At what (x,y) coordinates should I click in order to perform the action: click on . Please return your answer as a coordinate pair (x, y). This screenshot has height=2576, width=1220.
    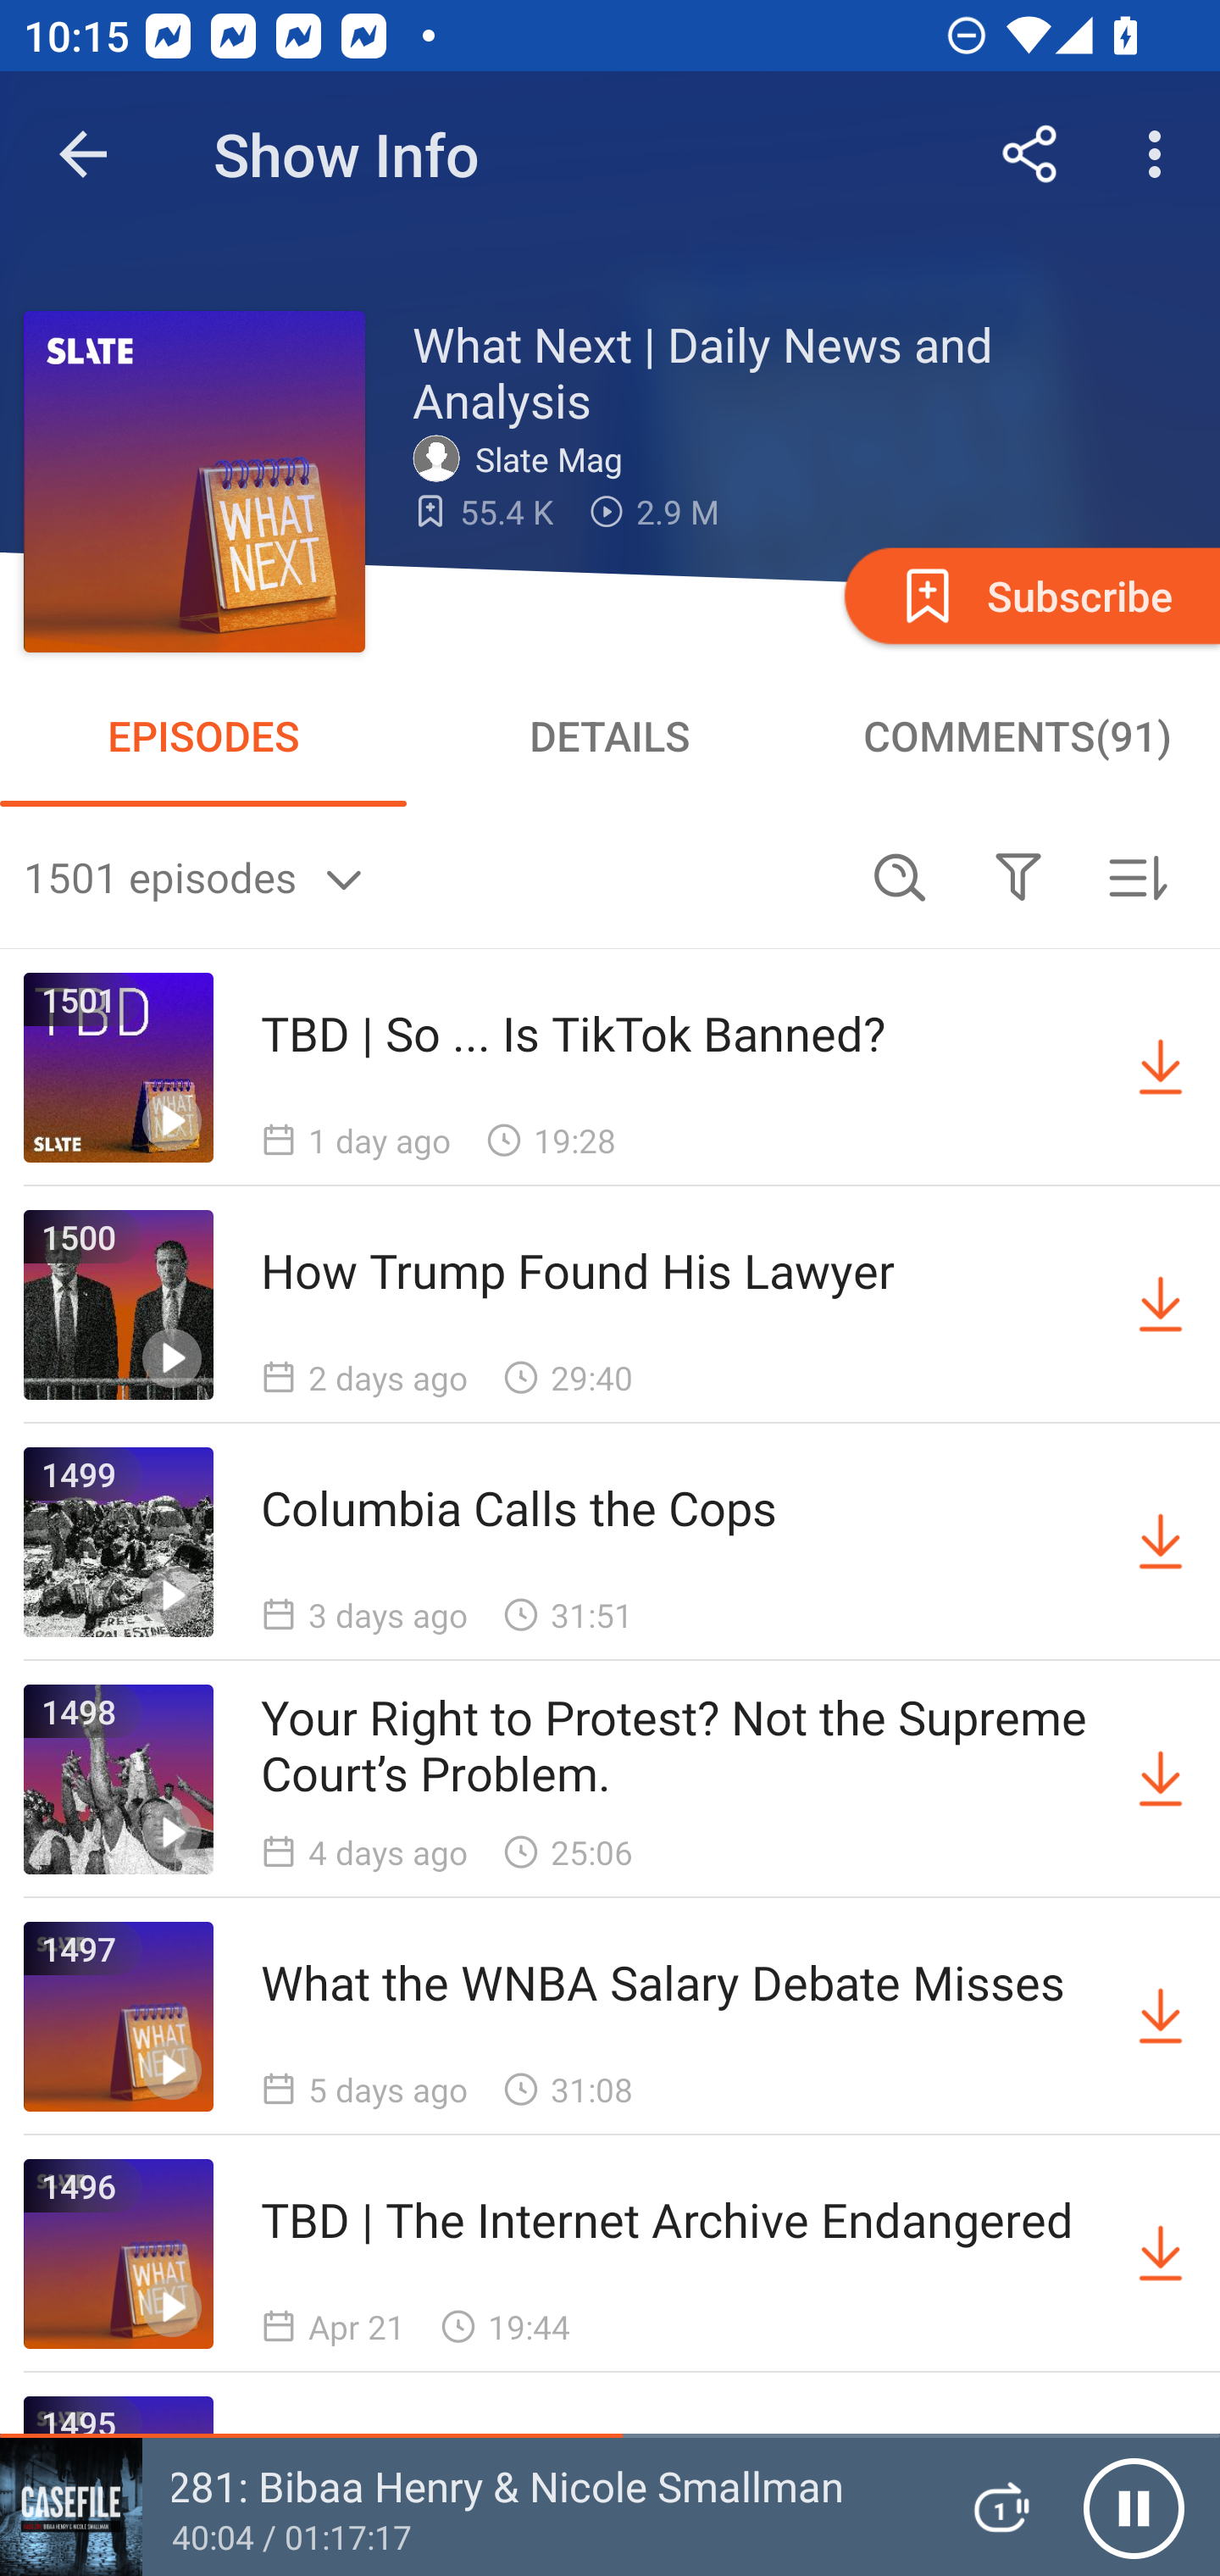
    Looking at the image, I should click on (1018, 876).